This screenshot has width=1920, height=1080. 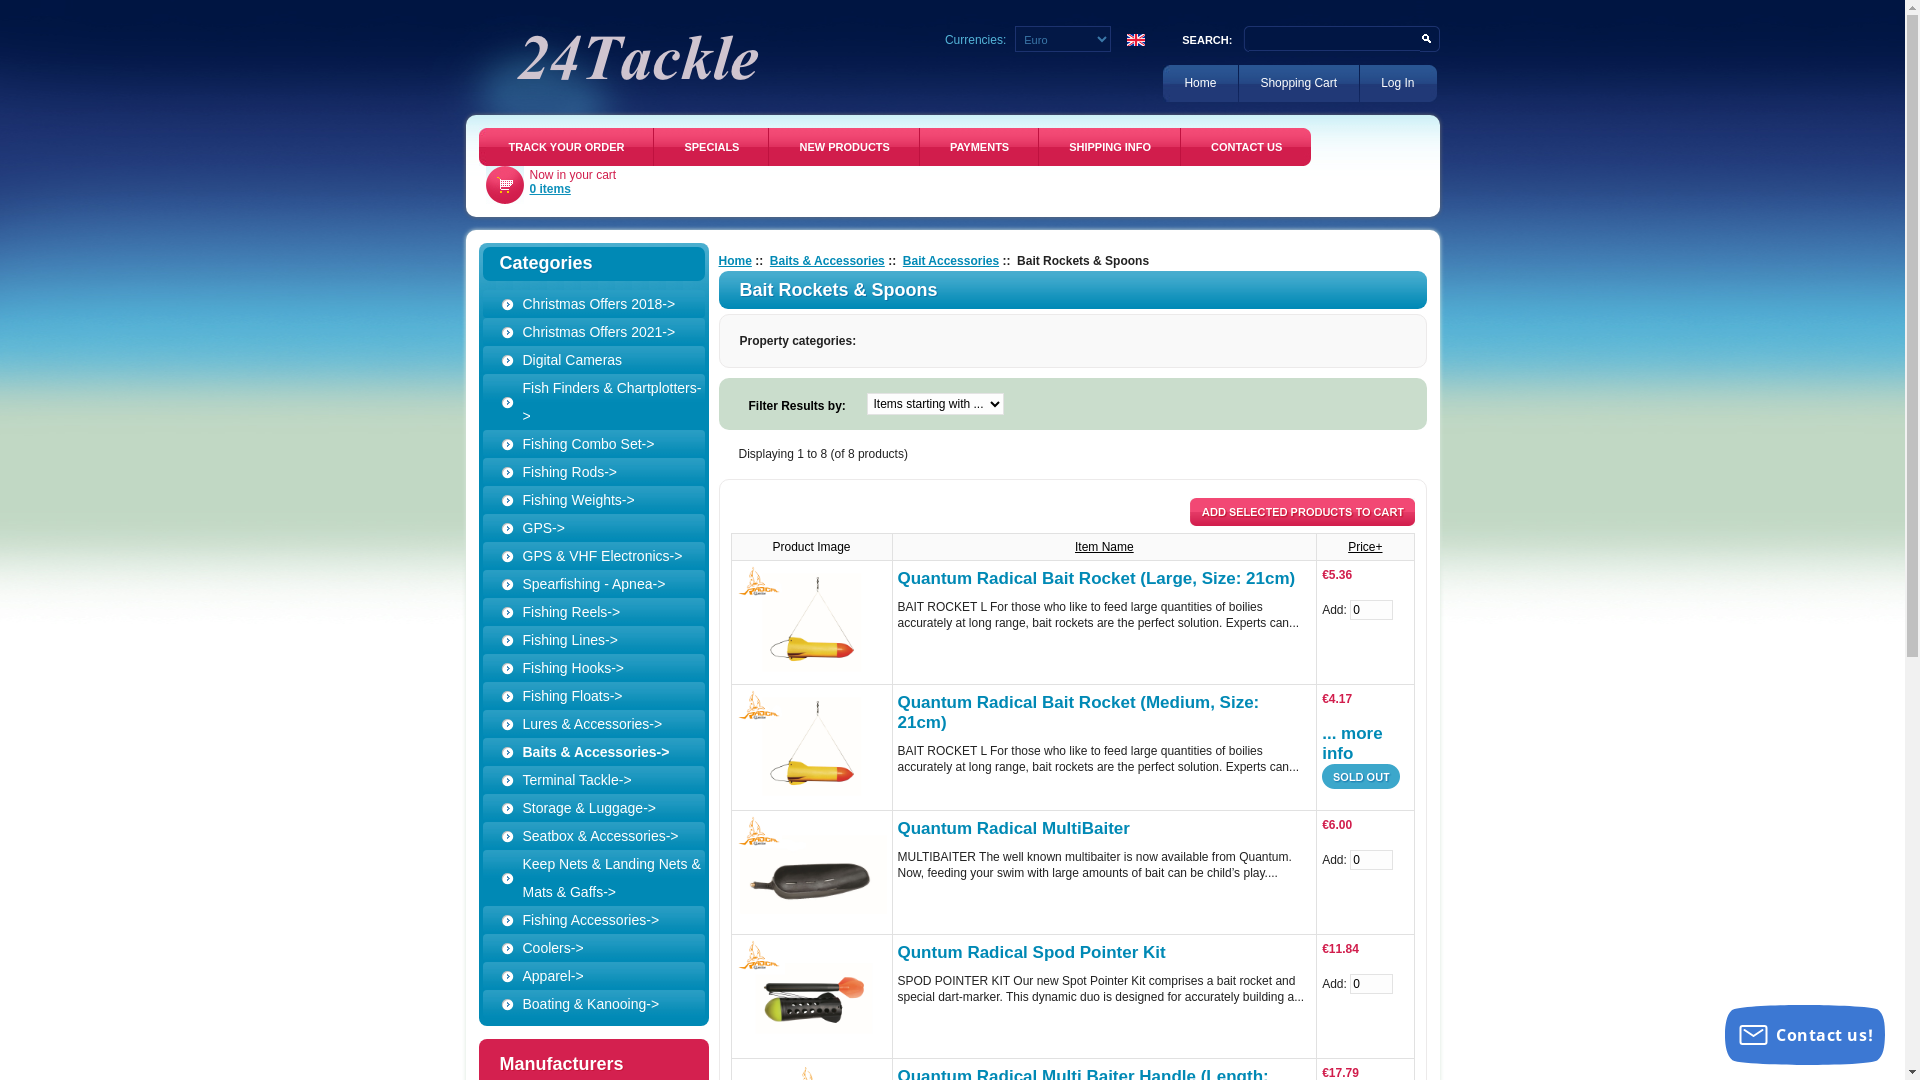 I want to click on 0 items, so click(x=550, y=189).